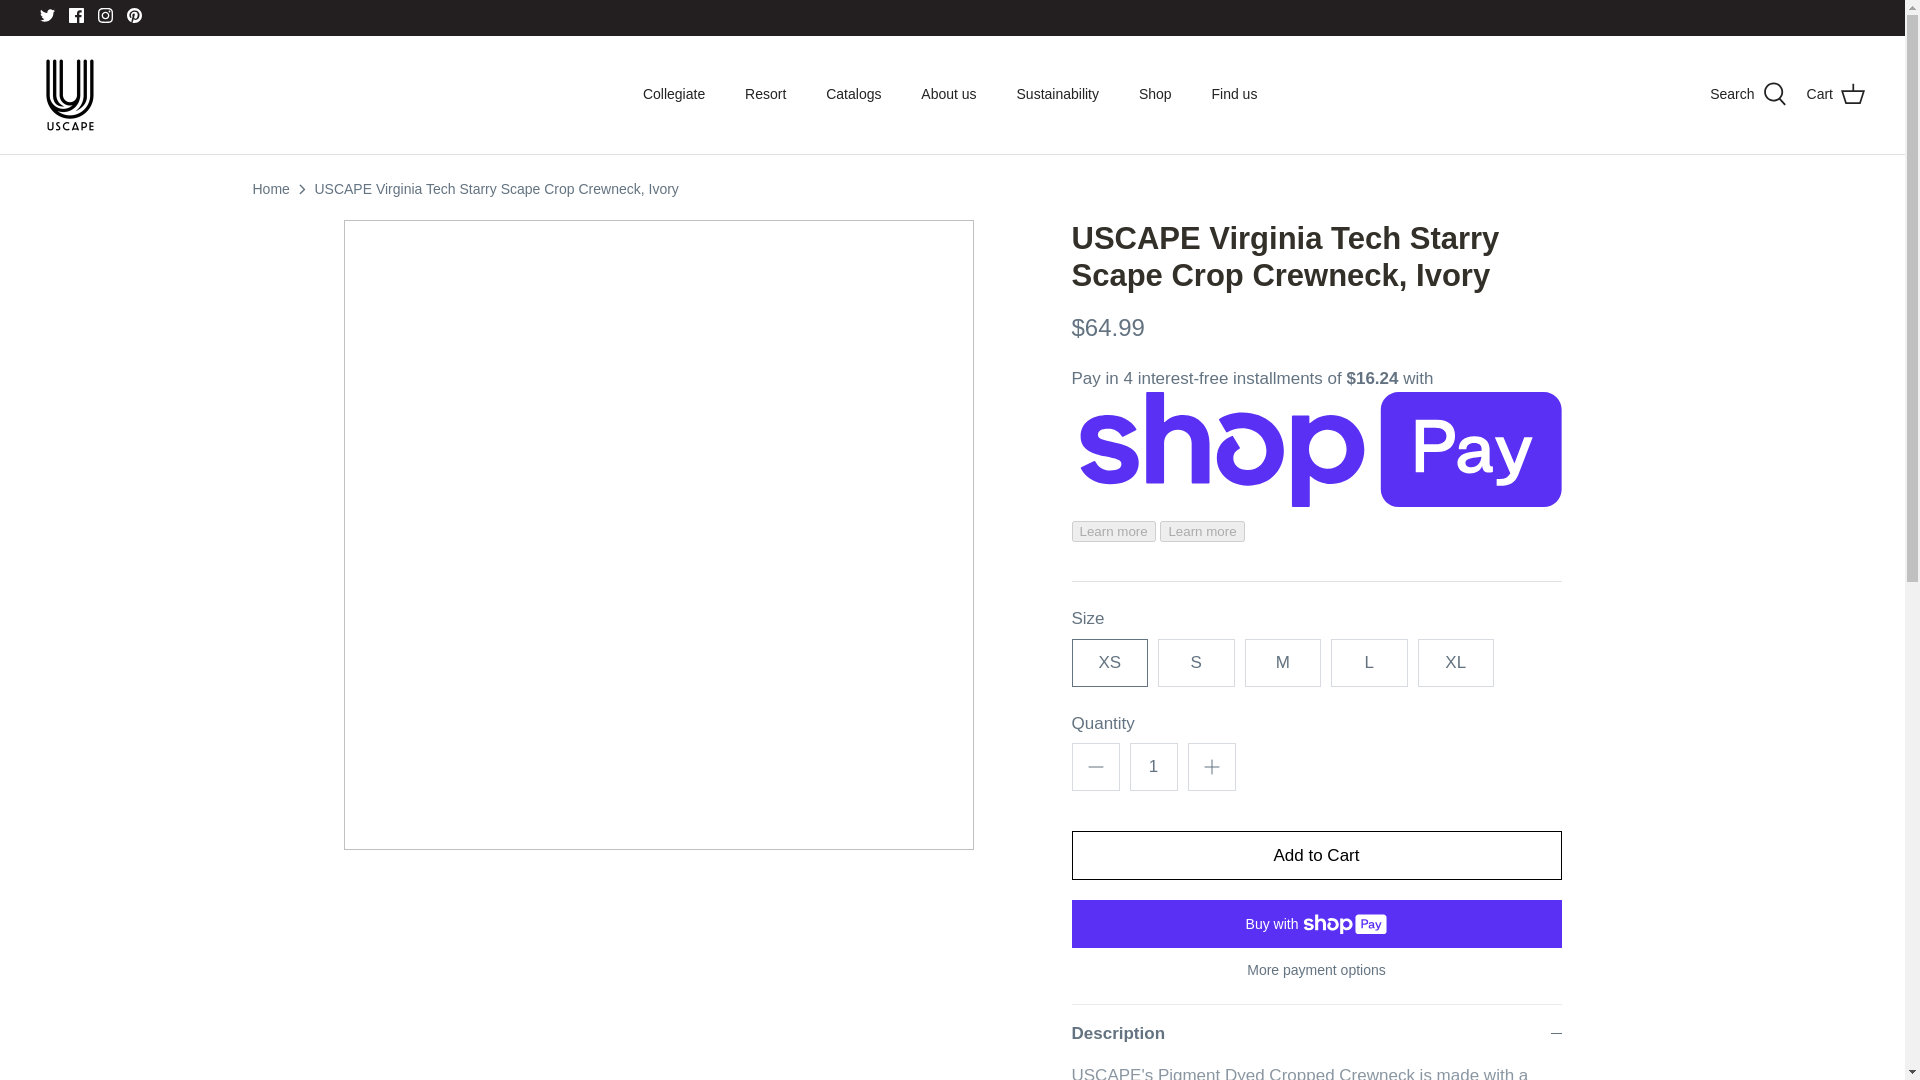  Describe the element at coordinates (1096, 766) in the screenshot. I see `Minus` at that location.